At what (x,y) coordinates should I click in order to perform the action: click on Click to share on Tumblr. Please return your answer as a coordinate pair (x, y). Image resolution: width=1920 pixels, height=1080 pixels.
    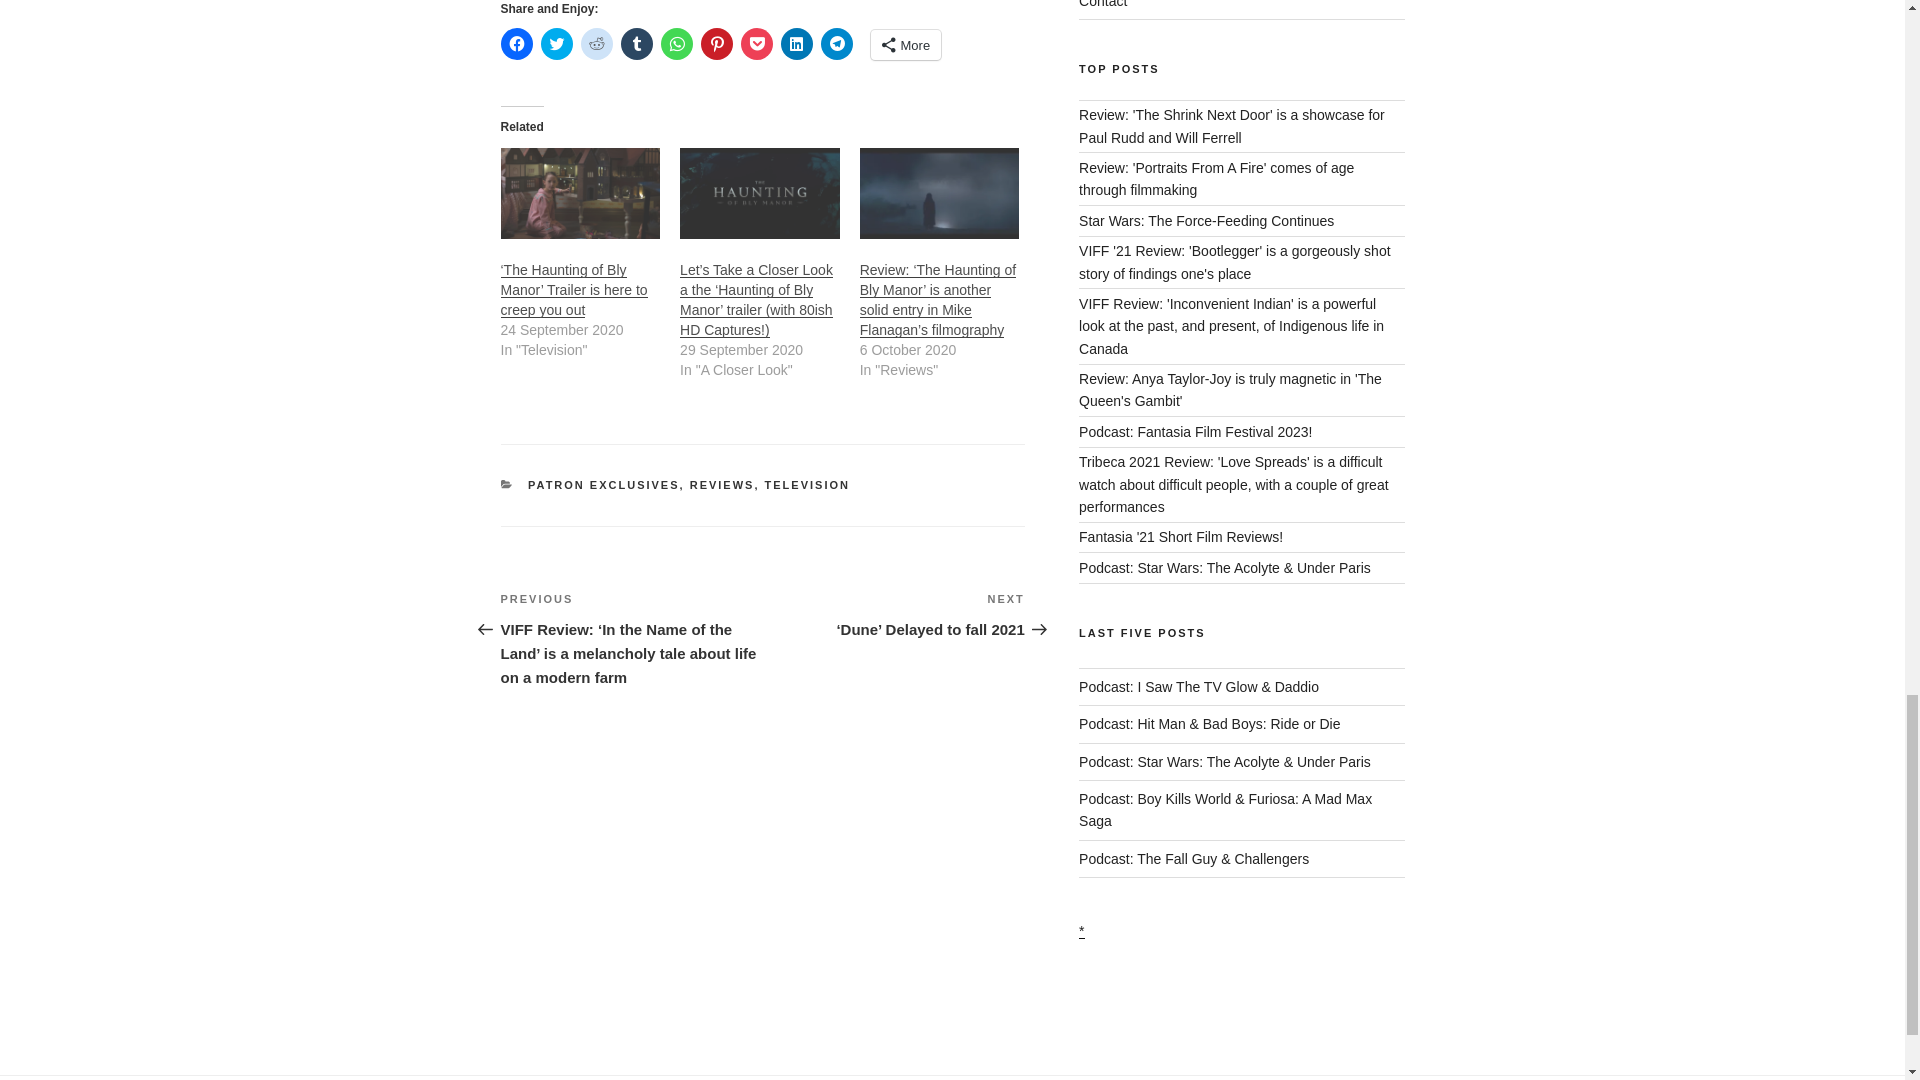
    Looking at the image, I should click on (636, 44).